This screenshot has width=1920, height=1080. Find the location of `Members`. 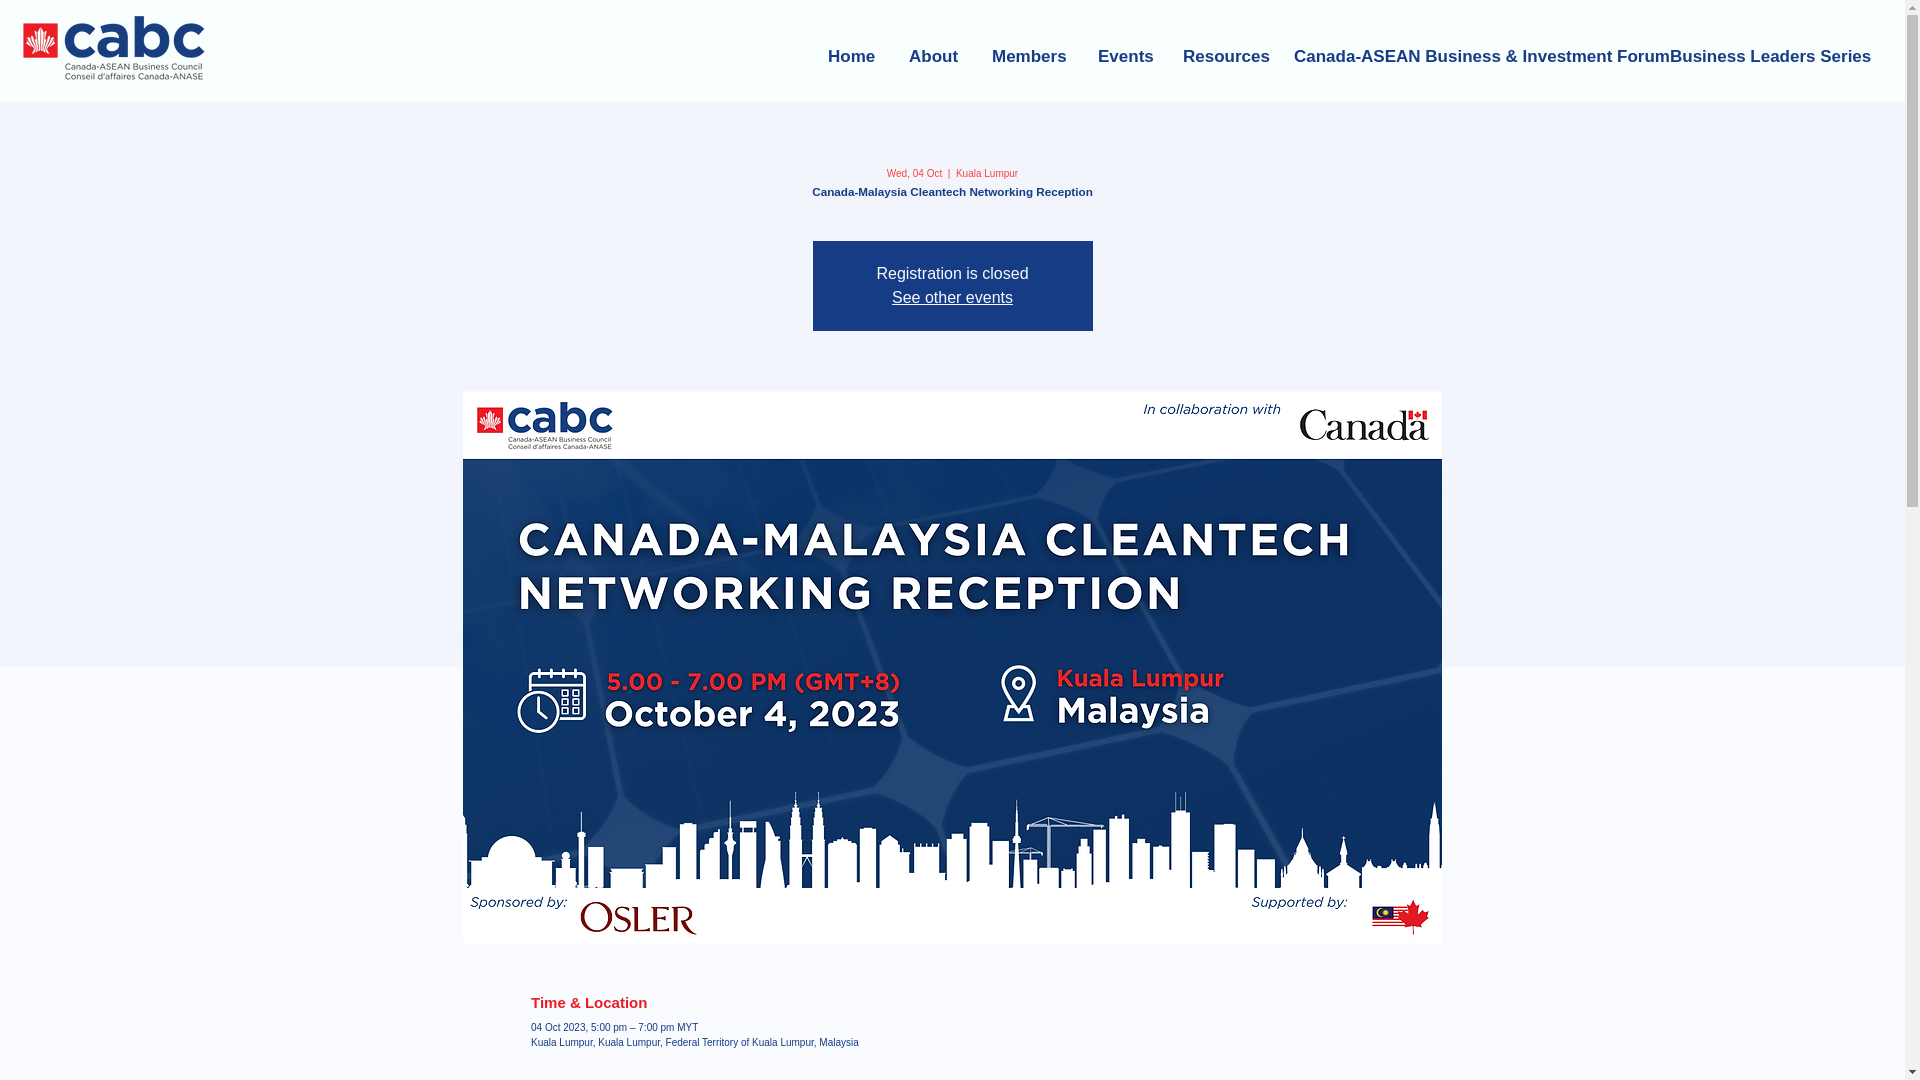

Members is located at coordinates (1026, 48).